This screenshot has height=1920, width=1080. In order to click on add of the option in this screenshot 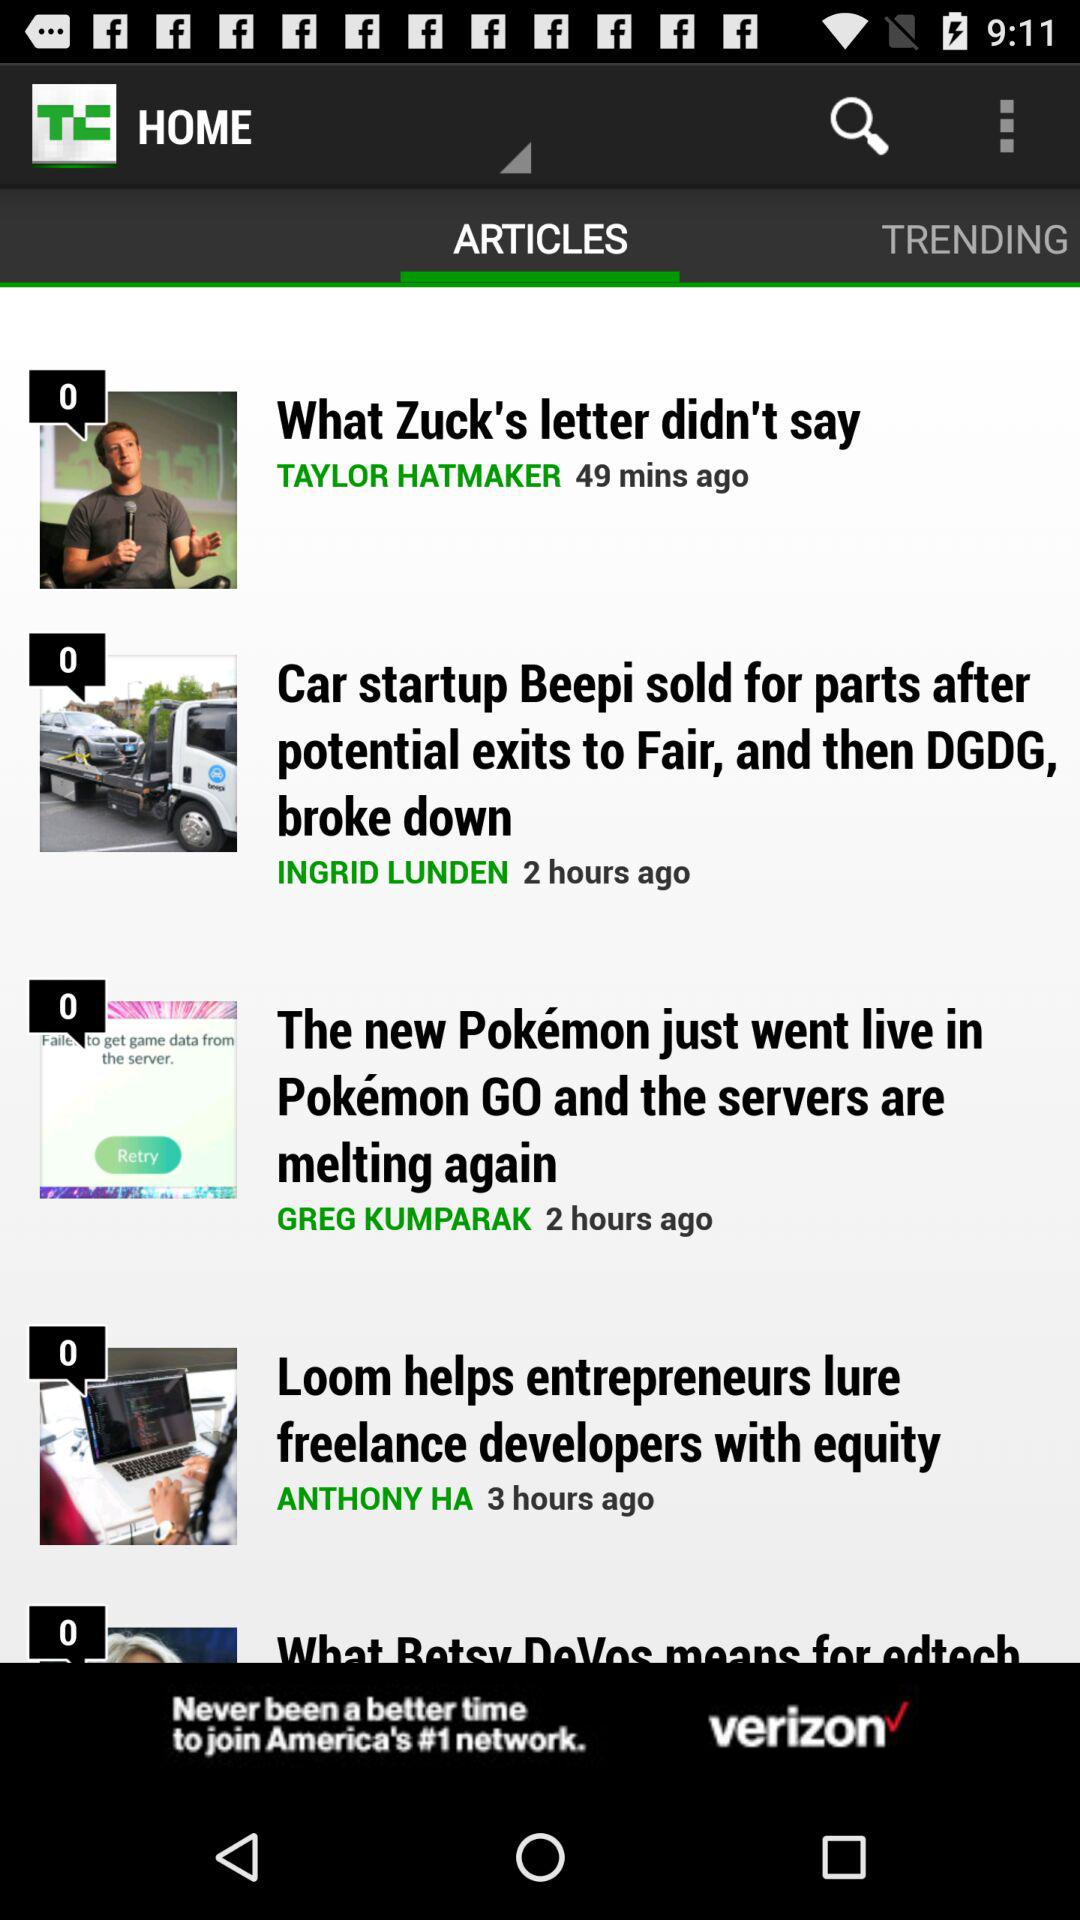, I will do `click(540, 1728)`.